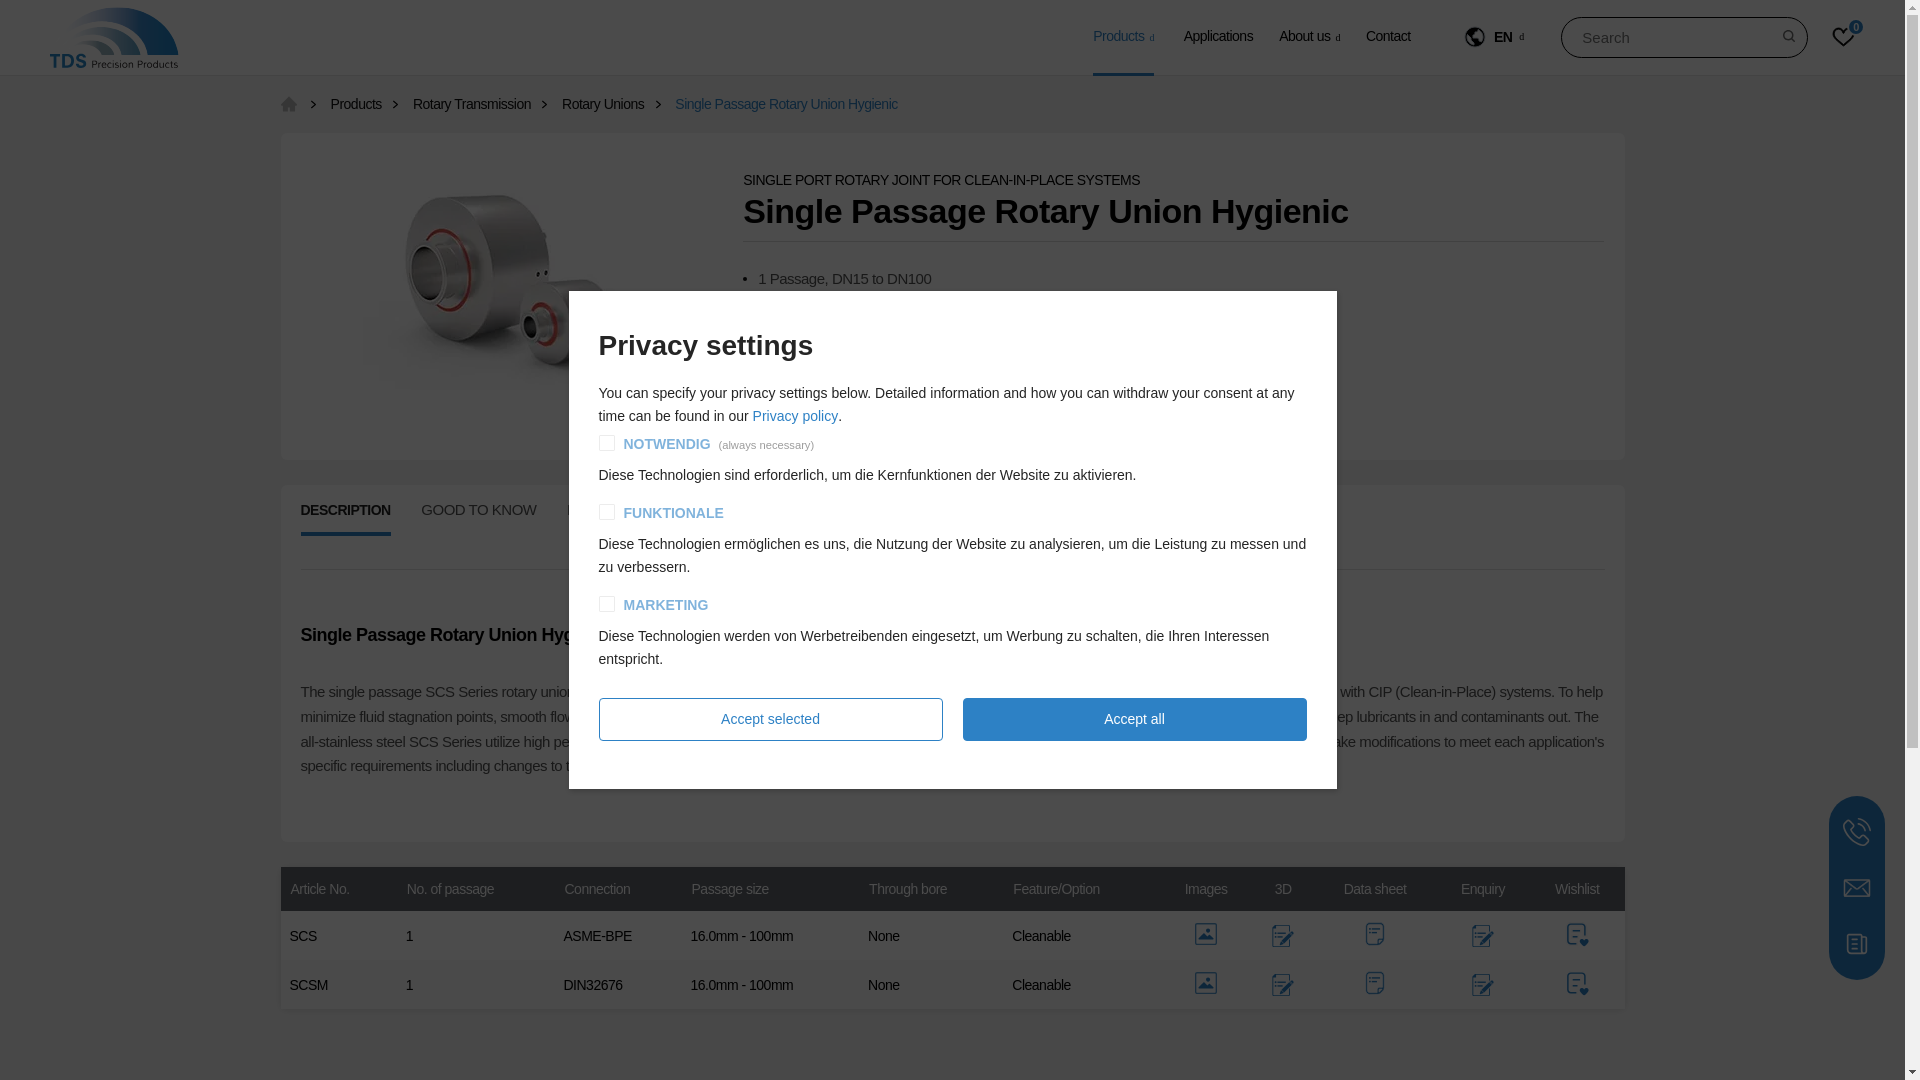 The width and height of the screenshot is (1920, 1080). Describe the element at coordinates (1856, 831) in the screenshot. I see `Call Us` at that location.